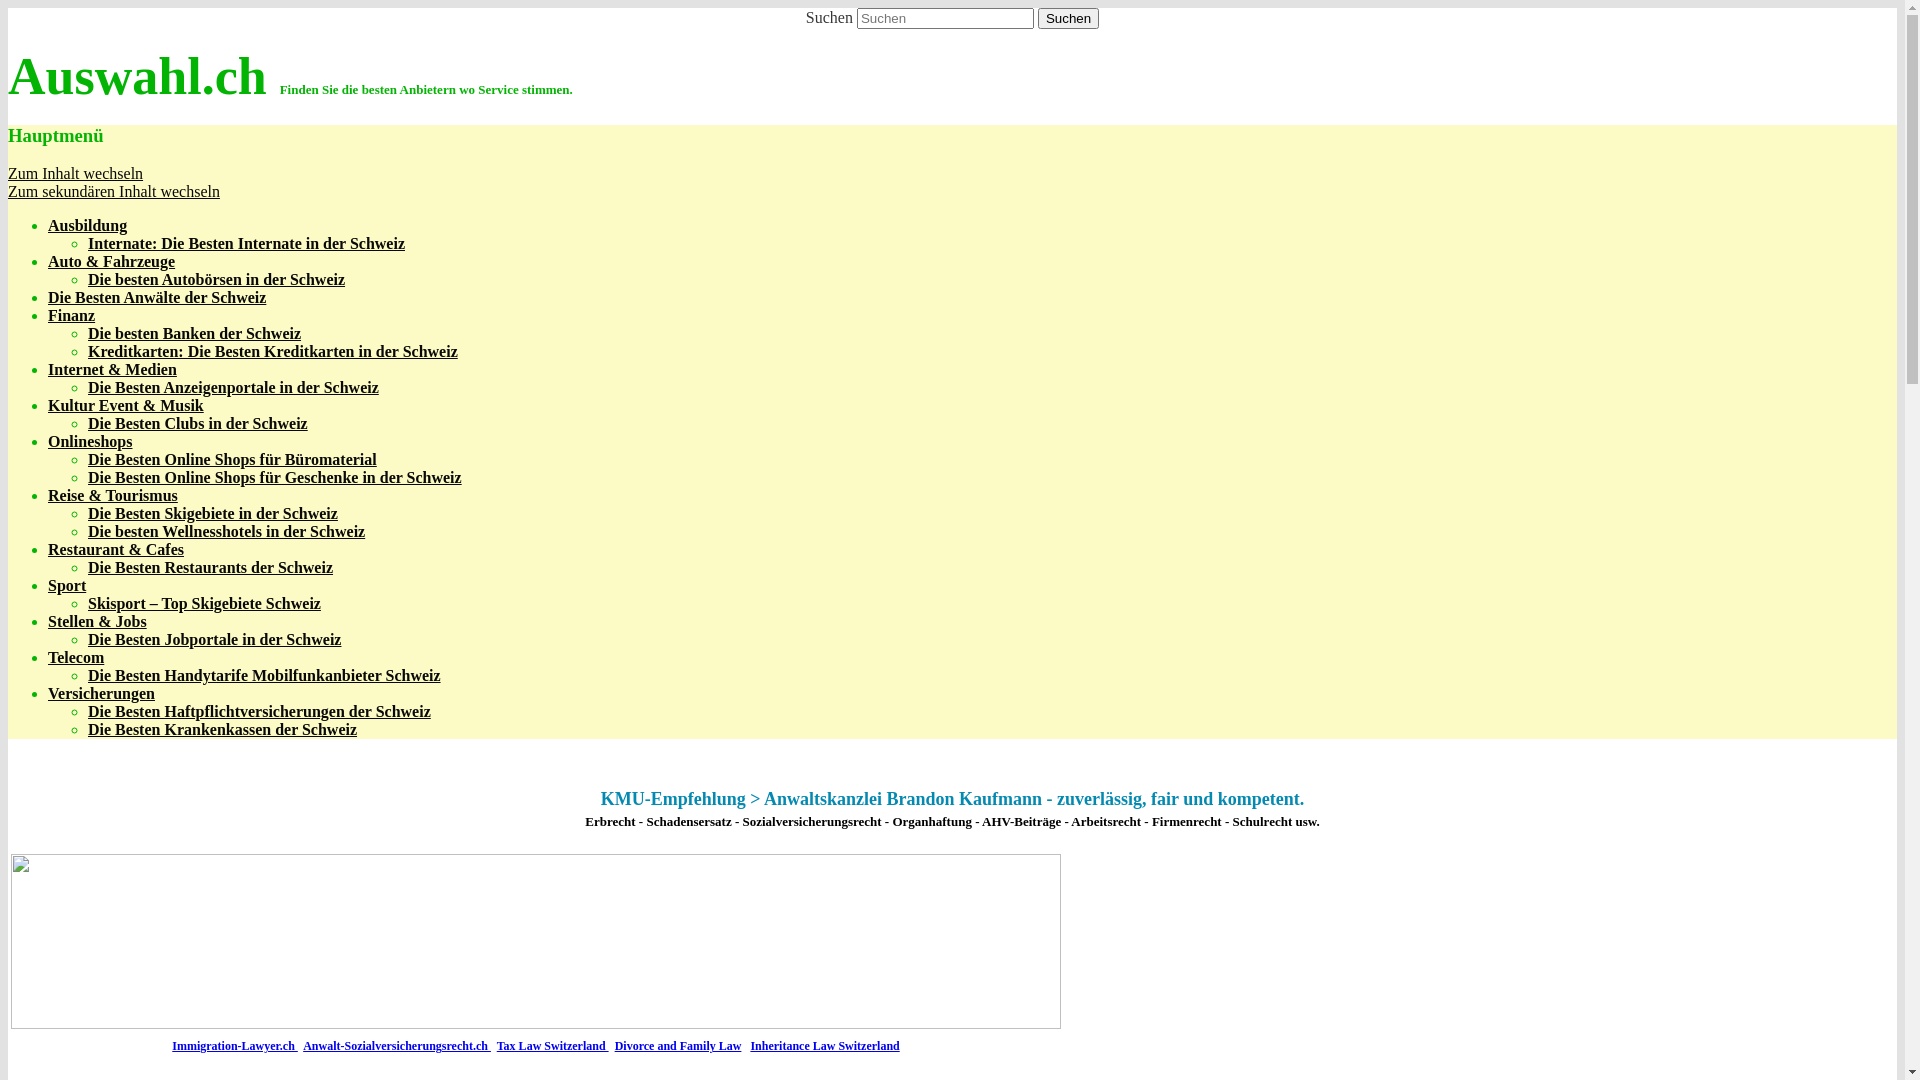 This screenshot has width=1920, height=1080. What do you see at coordinates (112, 262) in the screenshot?
I see `Auto & Fahrzeuge` at bounding box center [112, 262].